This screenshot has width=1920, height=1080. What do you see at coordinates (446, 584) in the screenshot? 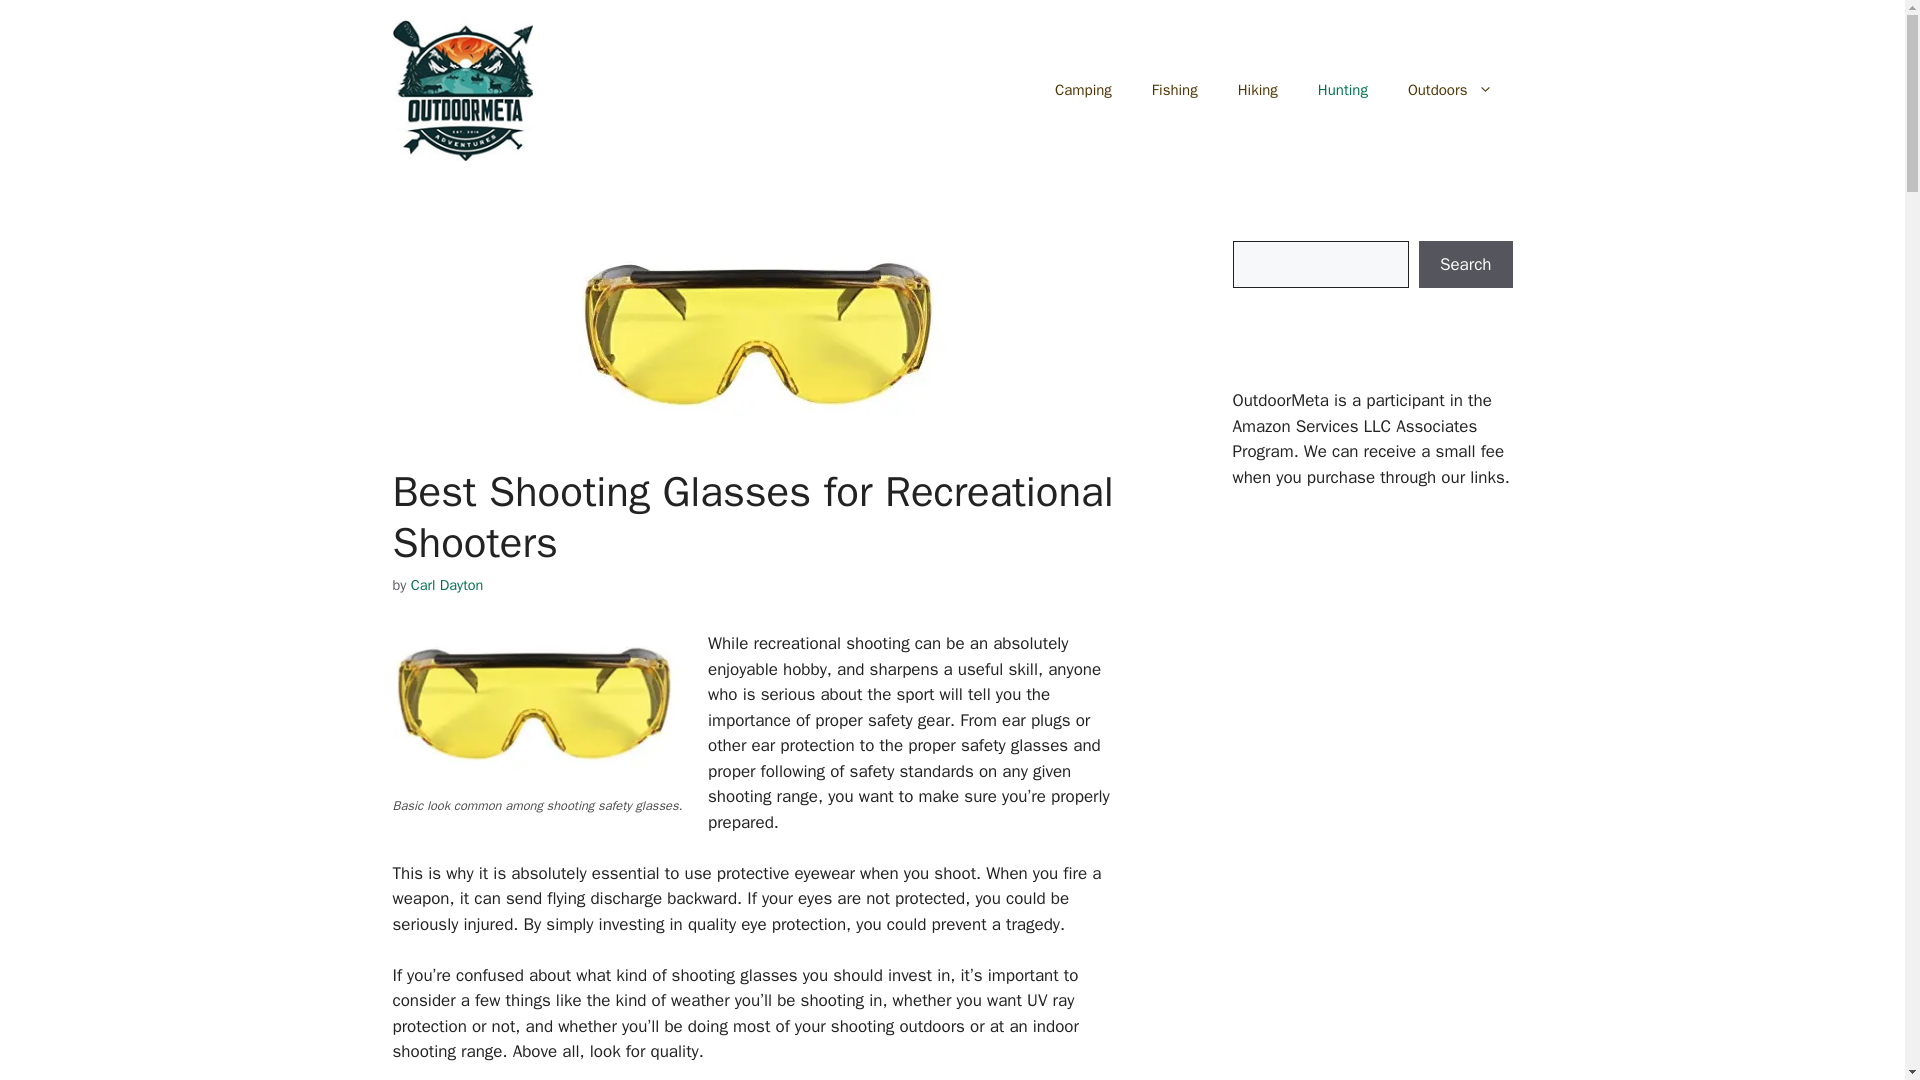
I see `View all posts by Carl Dayton` at bounding box center [446, 584].